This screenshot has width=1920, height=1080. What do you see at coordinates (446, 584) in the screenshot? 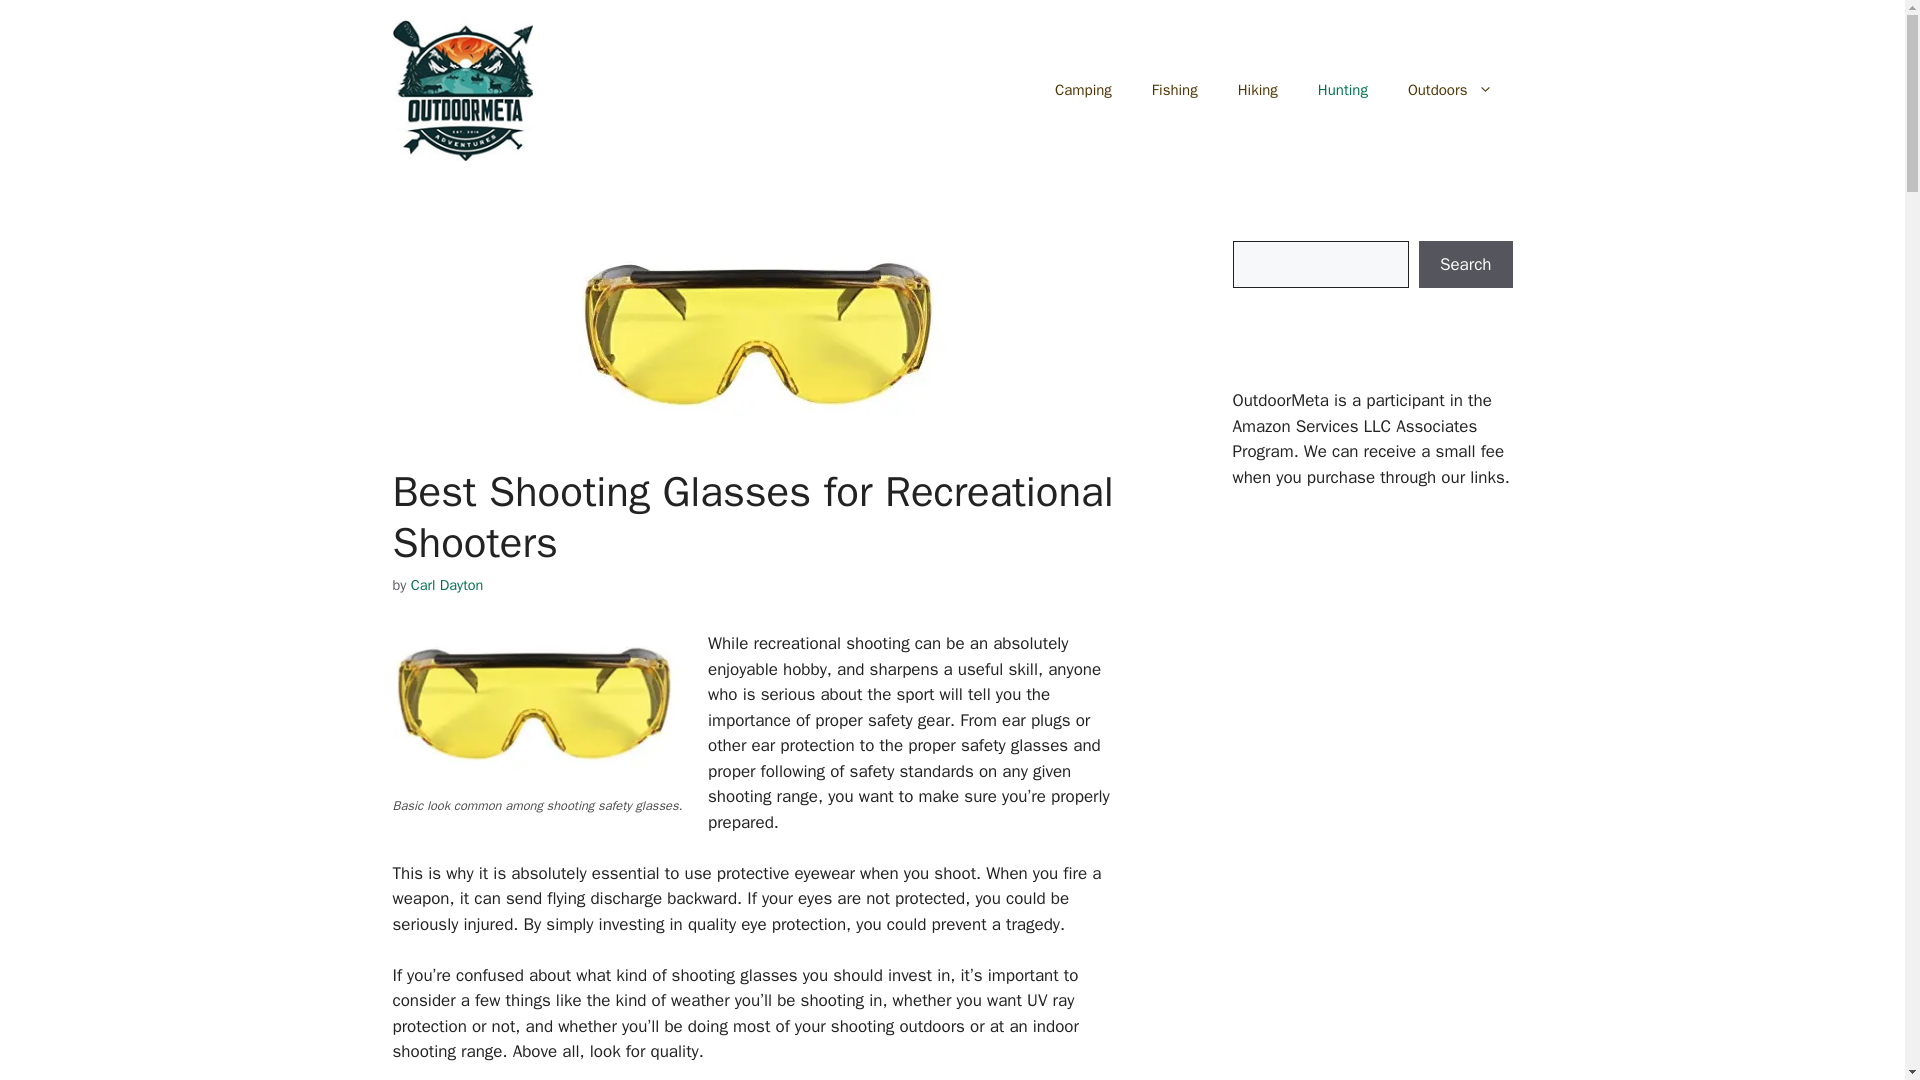
I see `View all posts by Carl Dayton` at bounding box center [446, 584].